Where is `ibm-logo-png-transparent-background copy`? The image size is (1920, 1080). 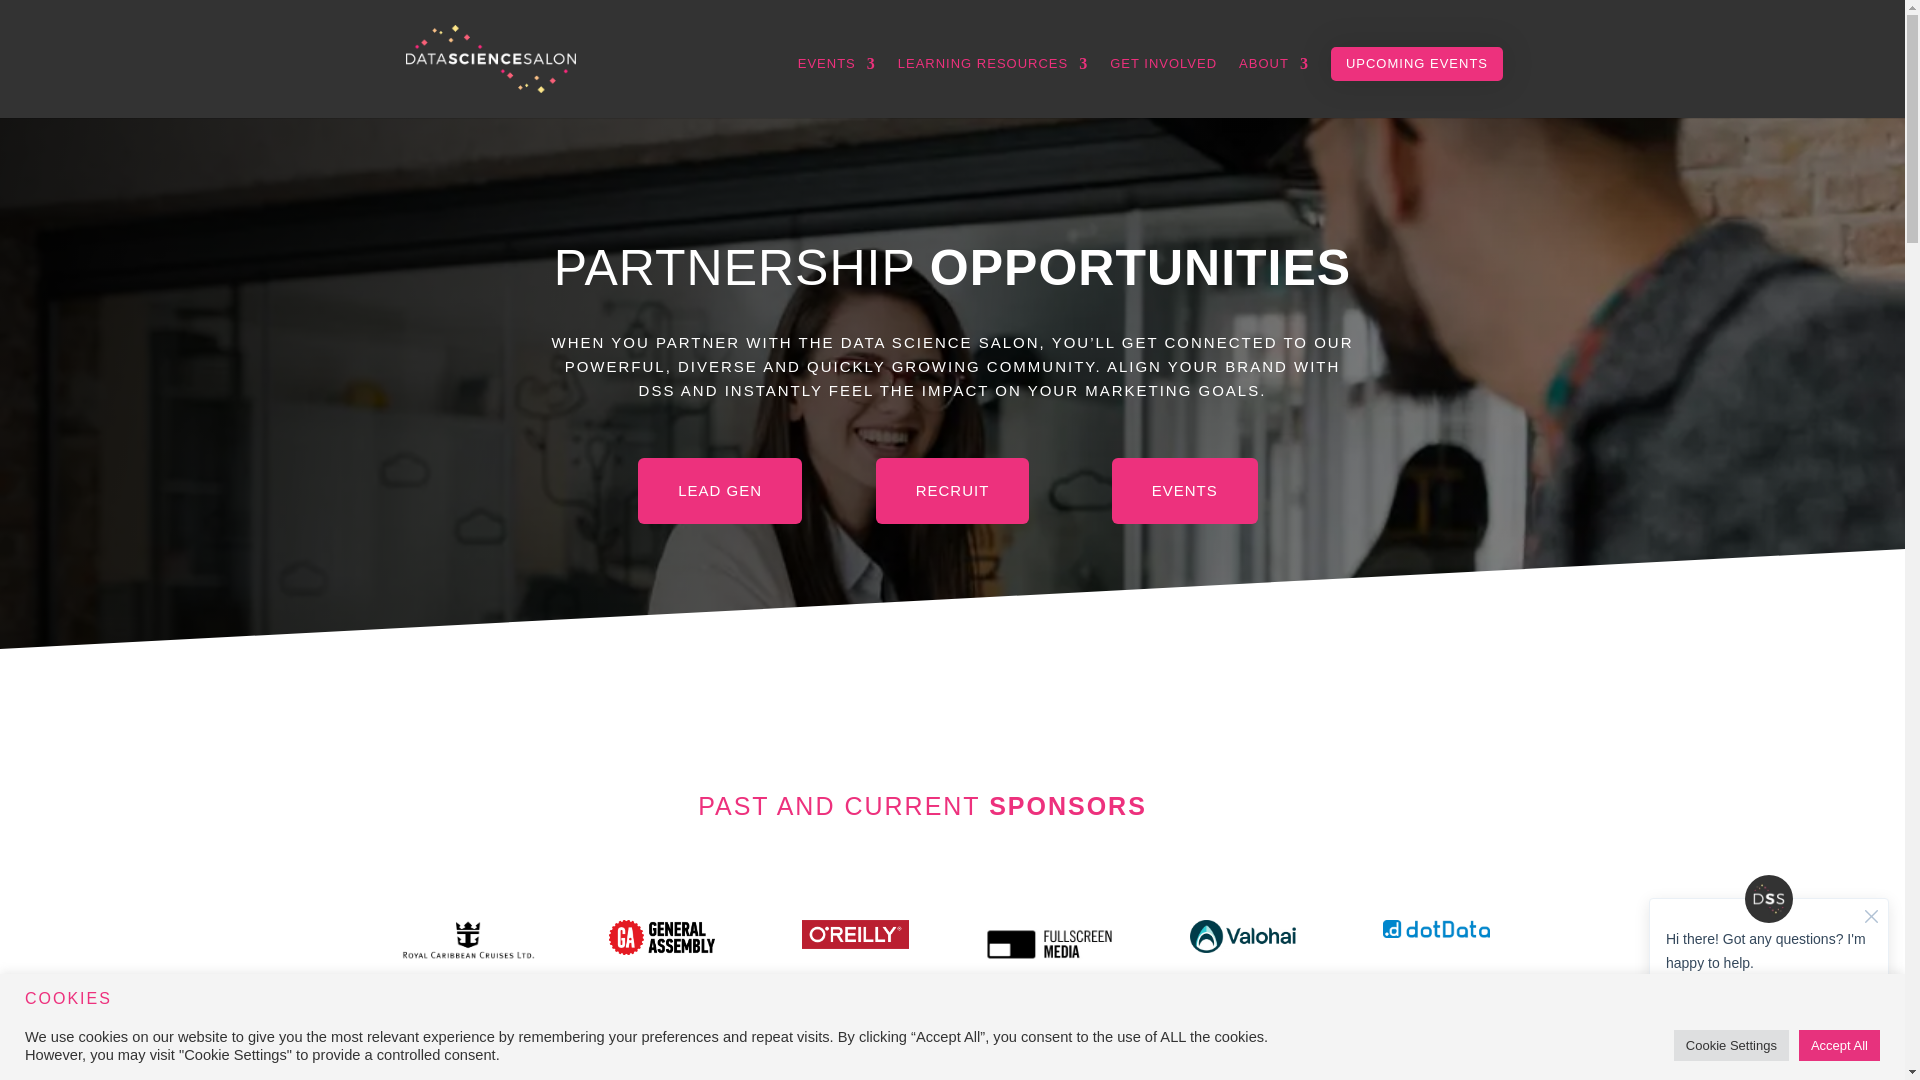 ibm-logo-png-transparent-background copy is located at coordinates (662, 1046).